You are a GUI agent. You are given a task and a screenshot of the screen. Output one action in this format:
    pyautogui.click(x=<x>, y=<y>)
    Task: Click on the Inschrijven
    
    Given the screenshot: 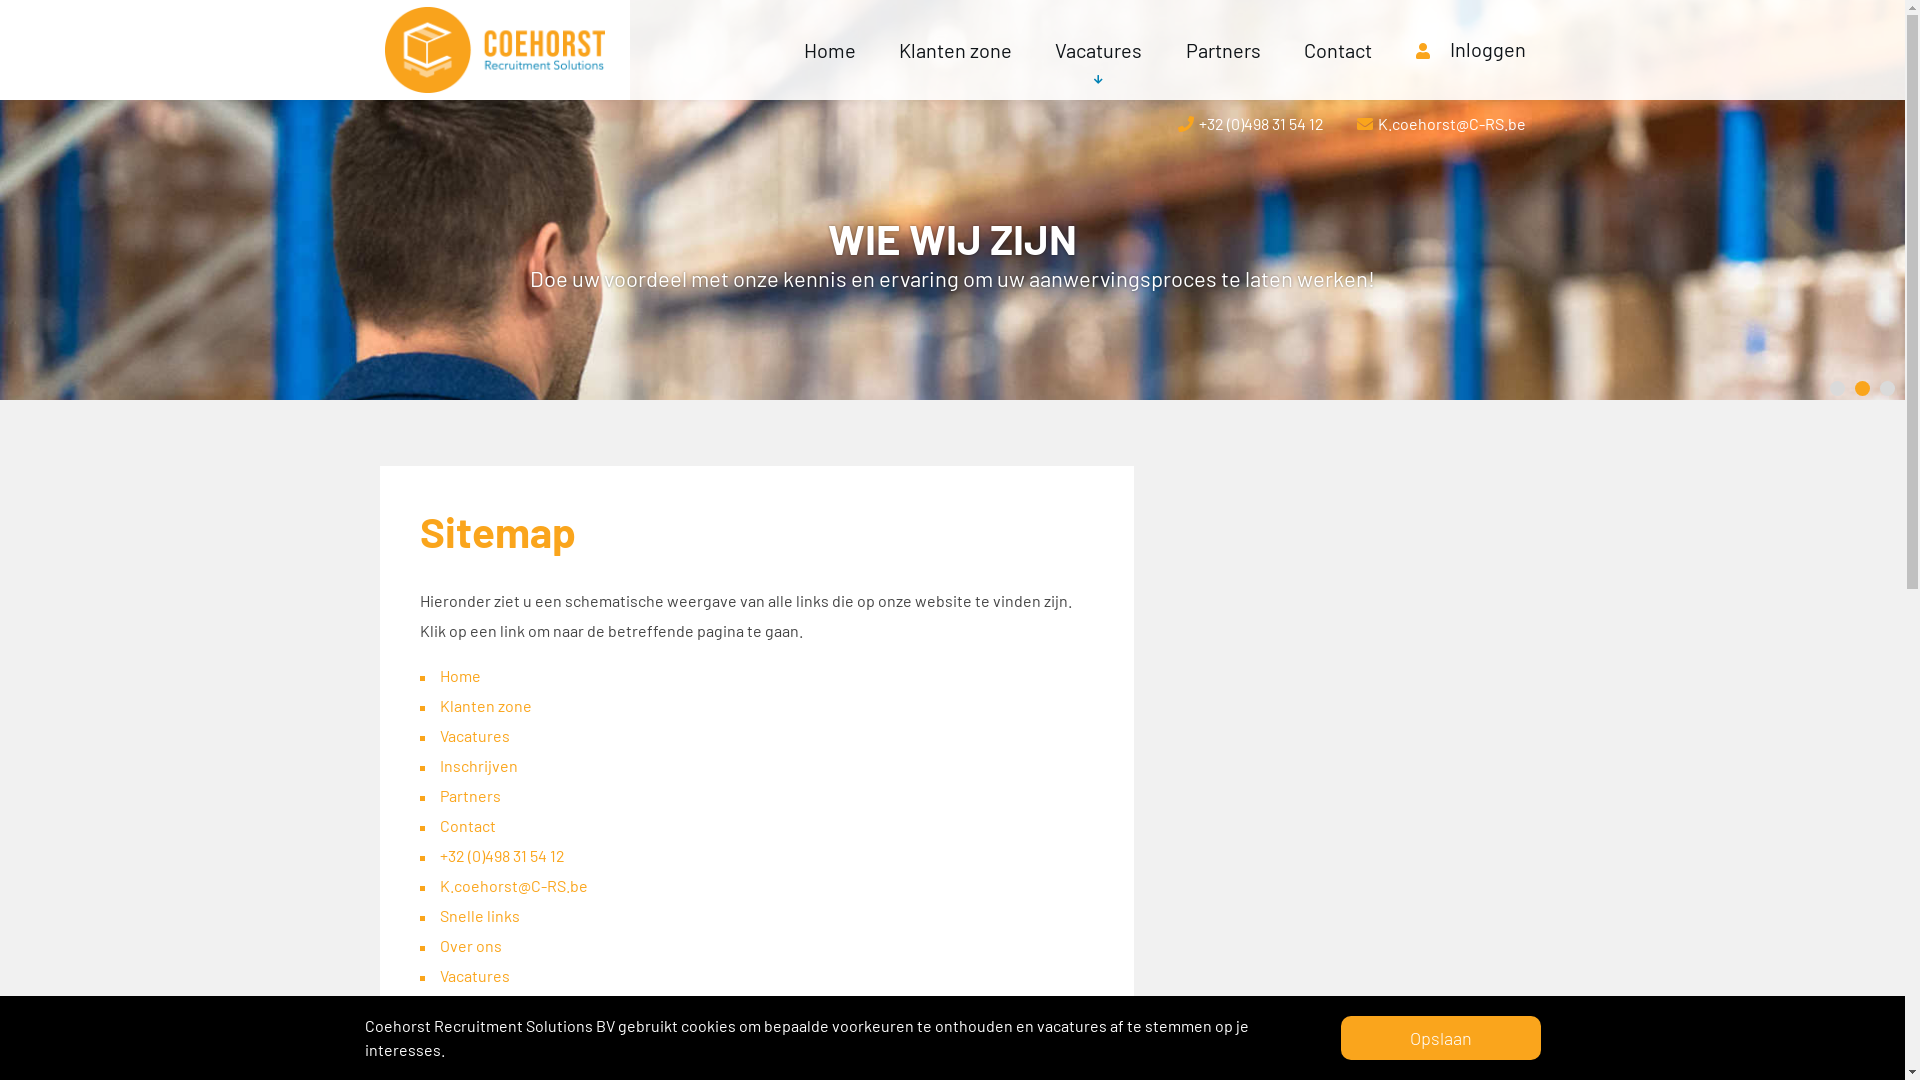 What is the action you would take?
    pyautogui.click(x=479, y=766)
    